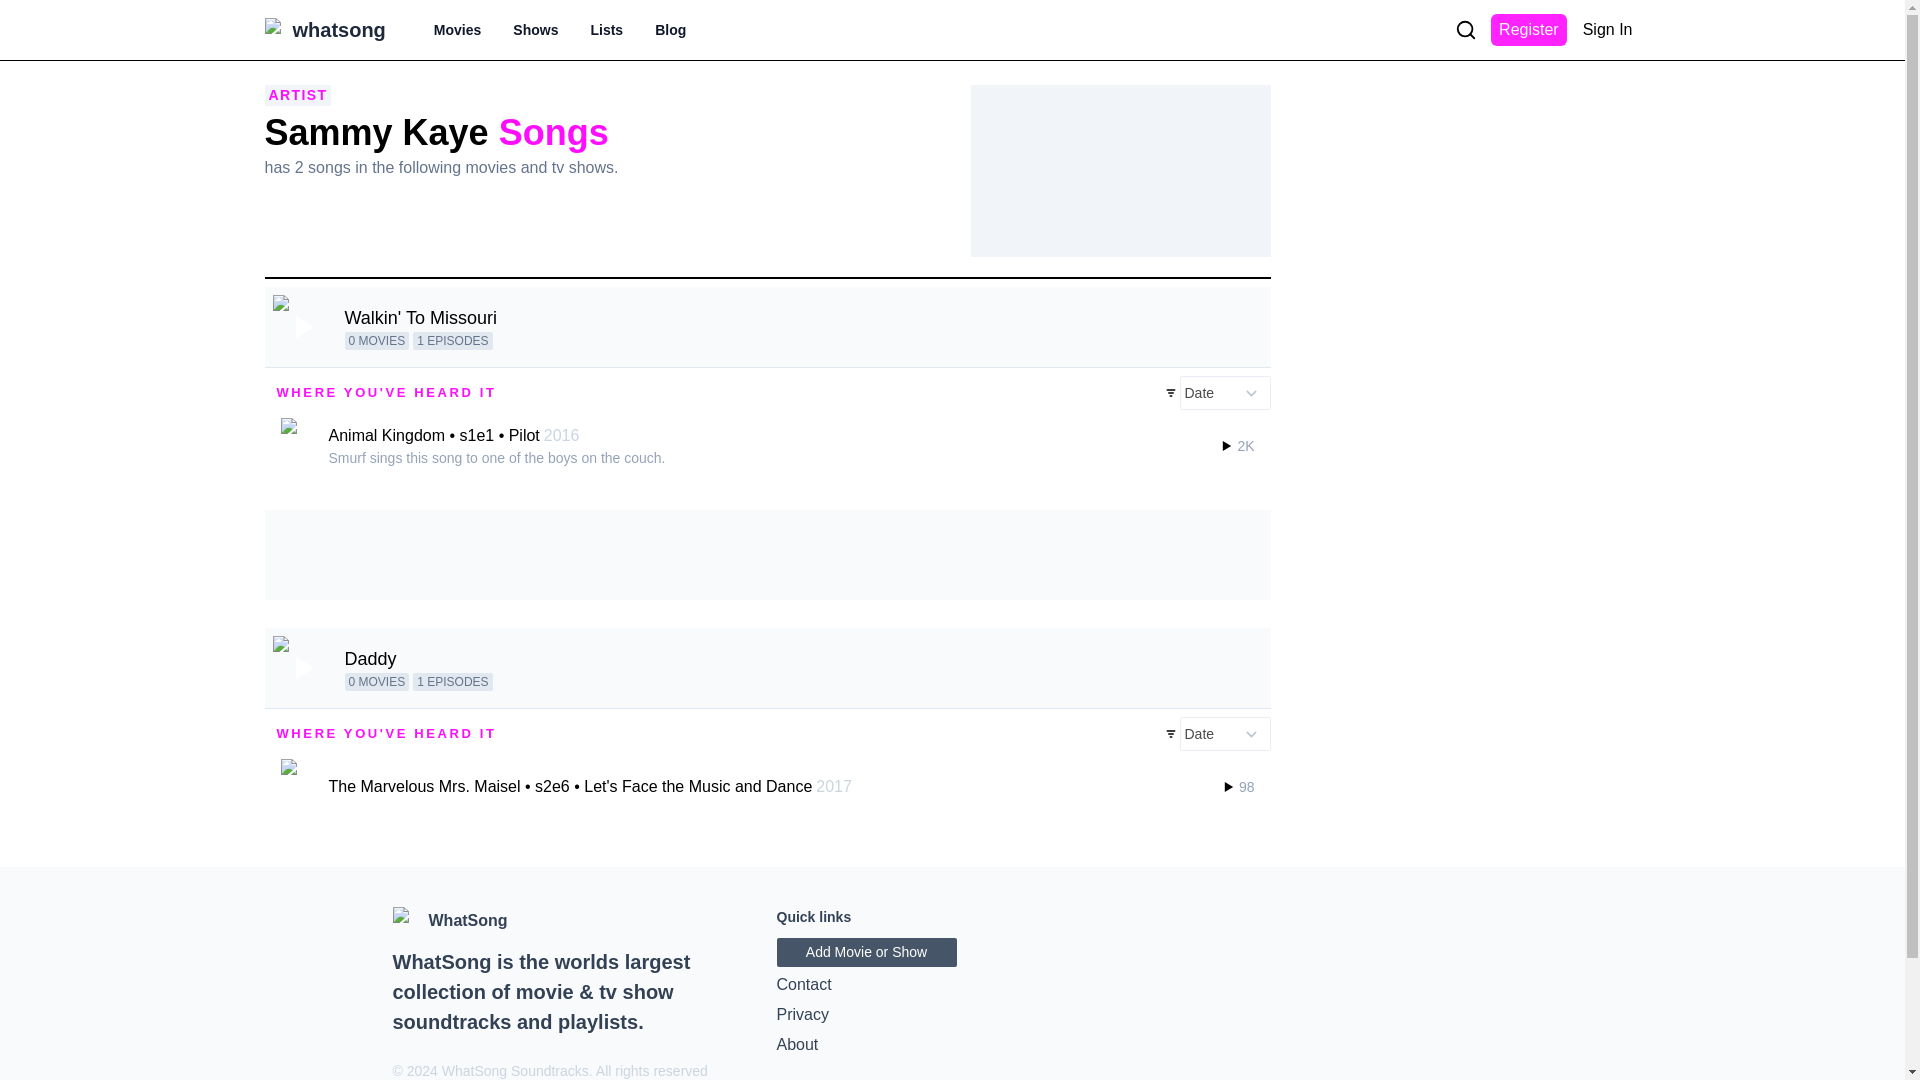 This screenshot has width=1920, height=1080. Describe the element at coordinates (952, 1015) in the screenshot. I see `Privacy` at that location.